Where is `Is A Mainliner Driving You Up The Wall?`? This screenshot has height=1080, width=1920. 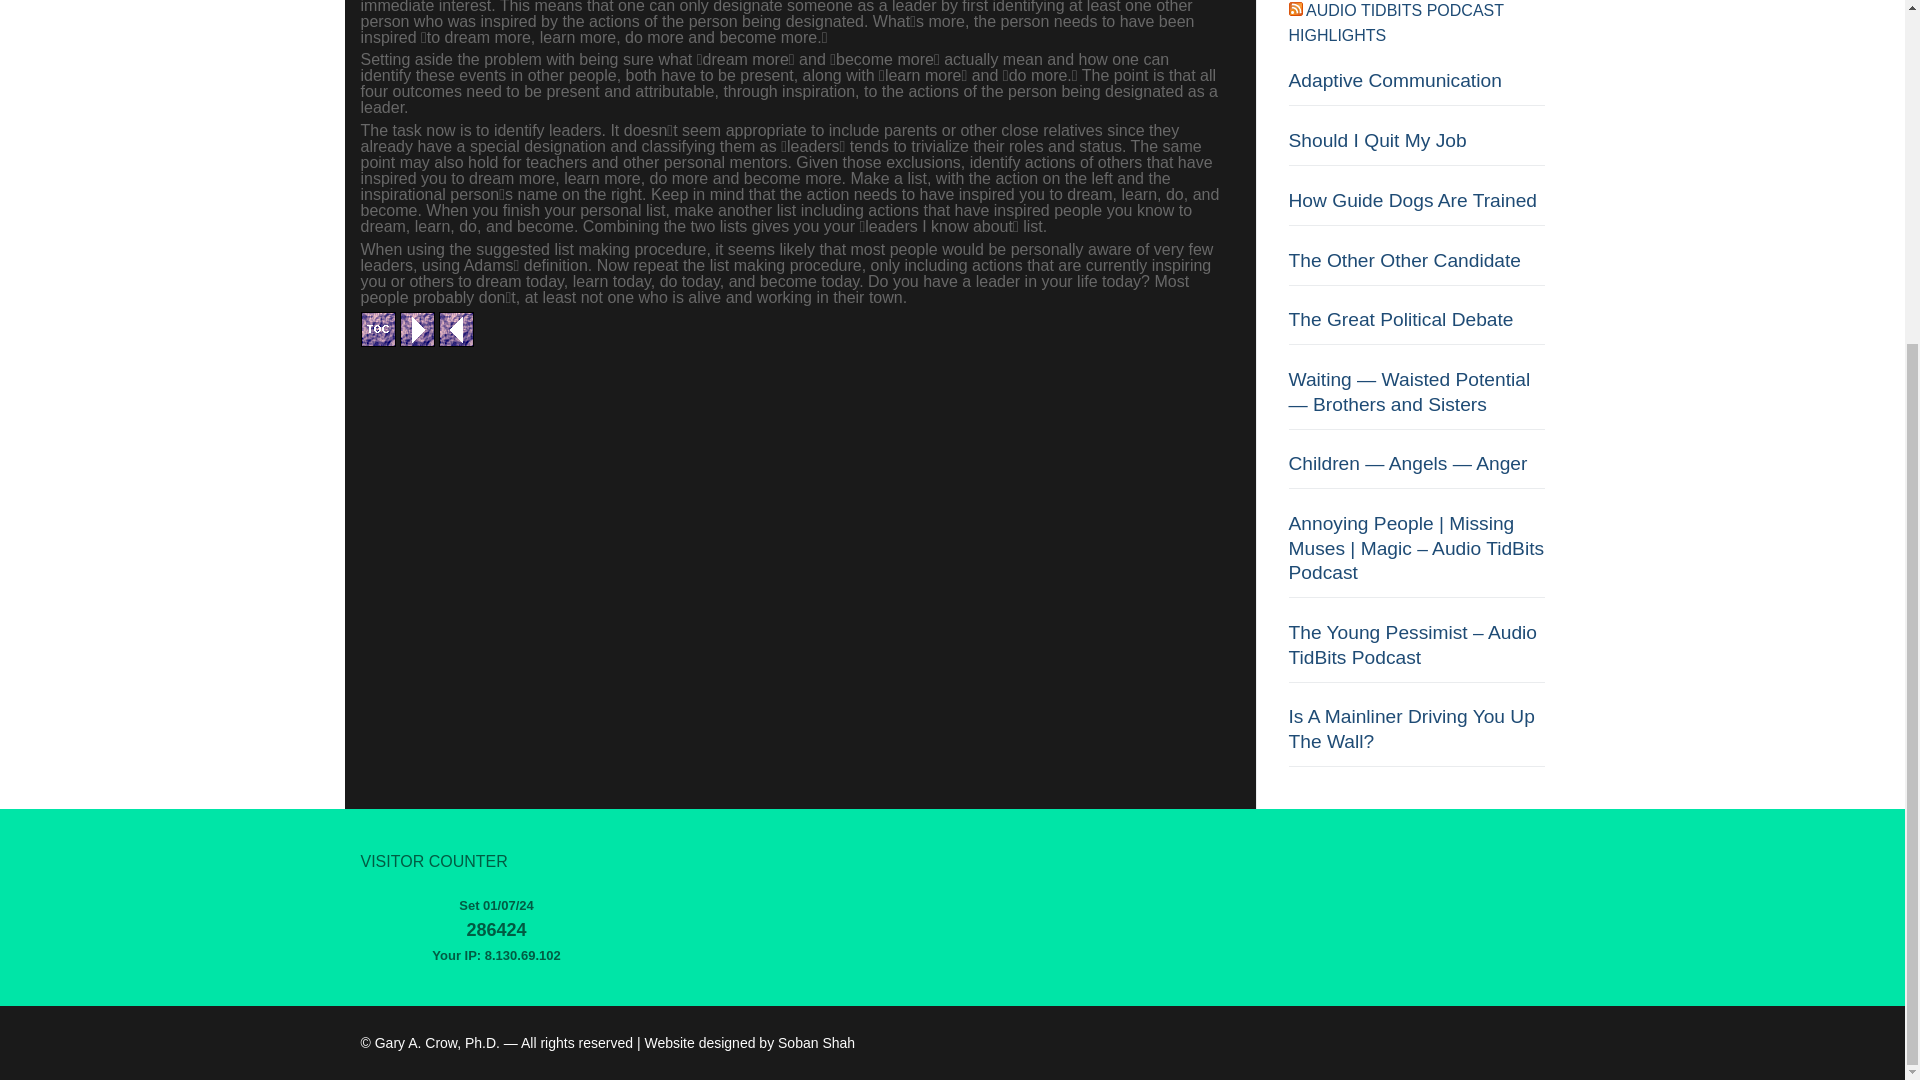 Is A Mainliner Driving You Up The Wall? is located at coordinates (1416, 736).